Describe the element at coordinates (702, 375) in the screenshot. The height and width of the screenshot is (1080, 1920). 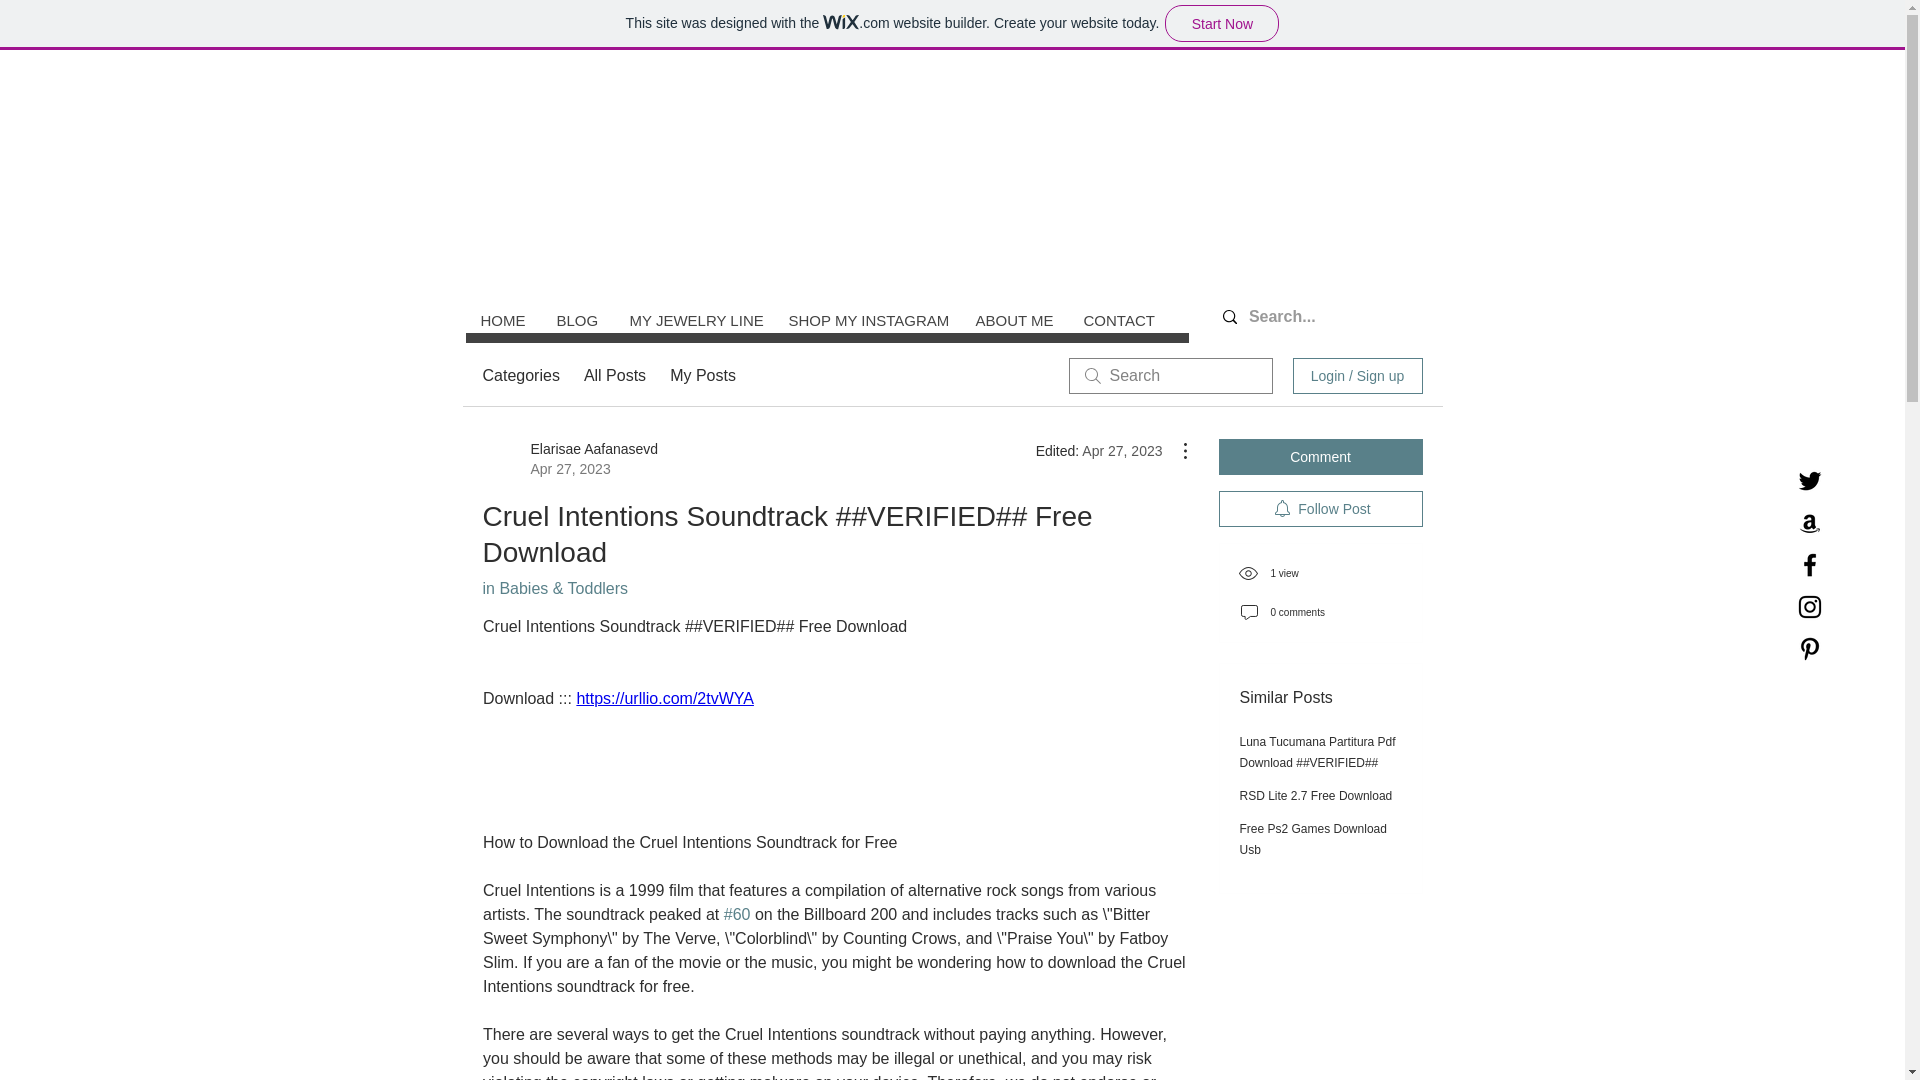
I see `My Posts` at that location.